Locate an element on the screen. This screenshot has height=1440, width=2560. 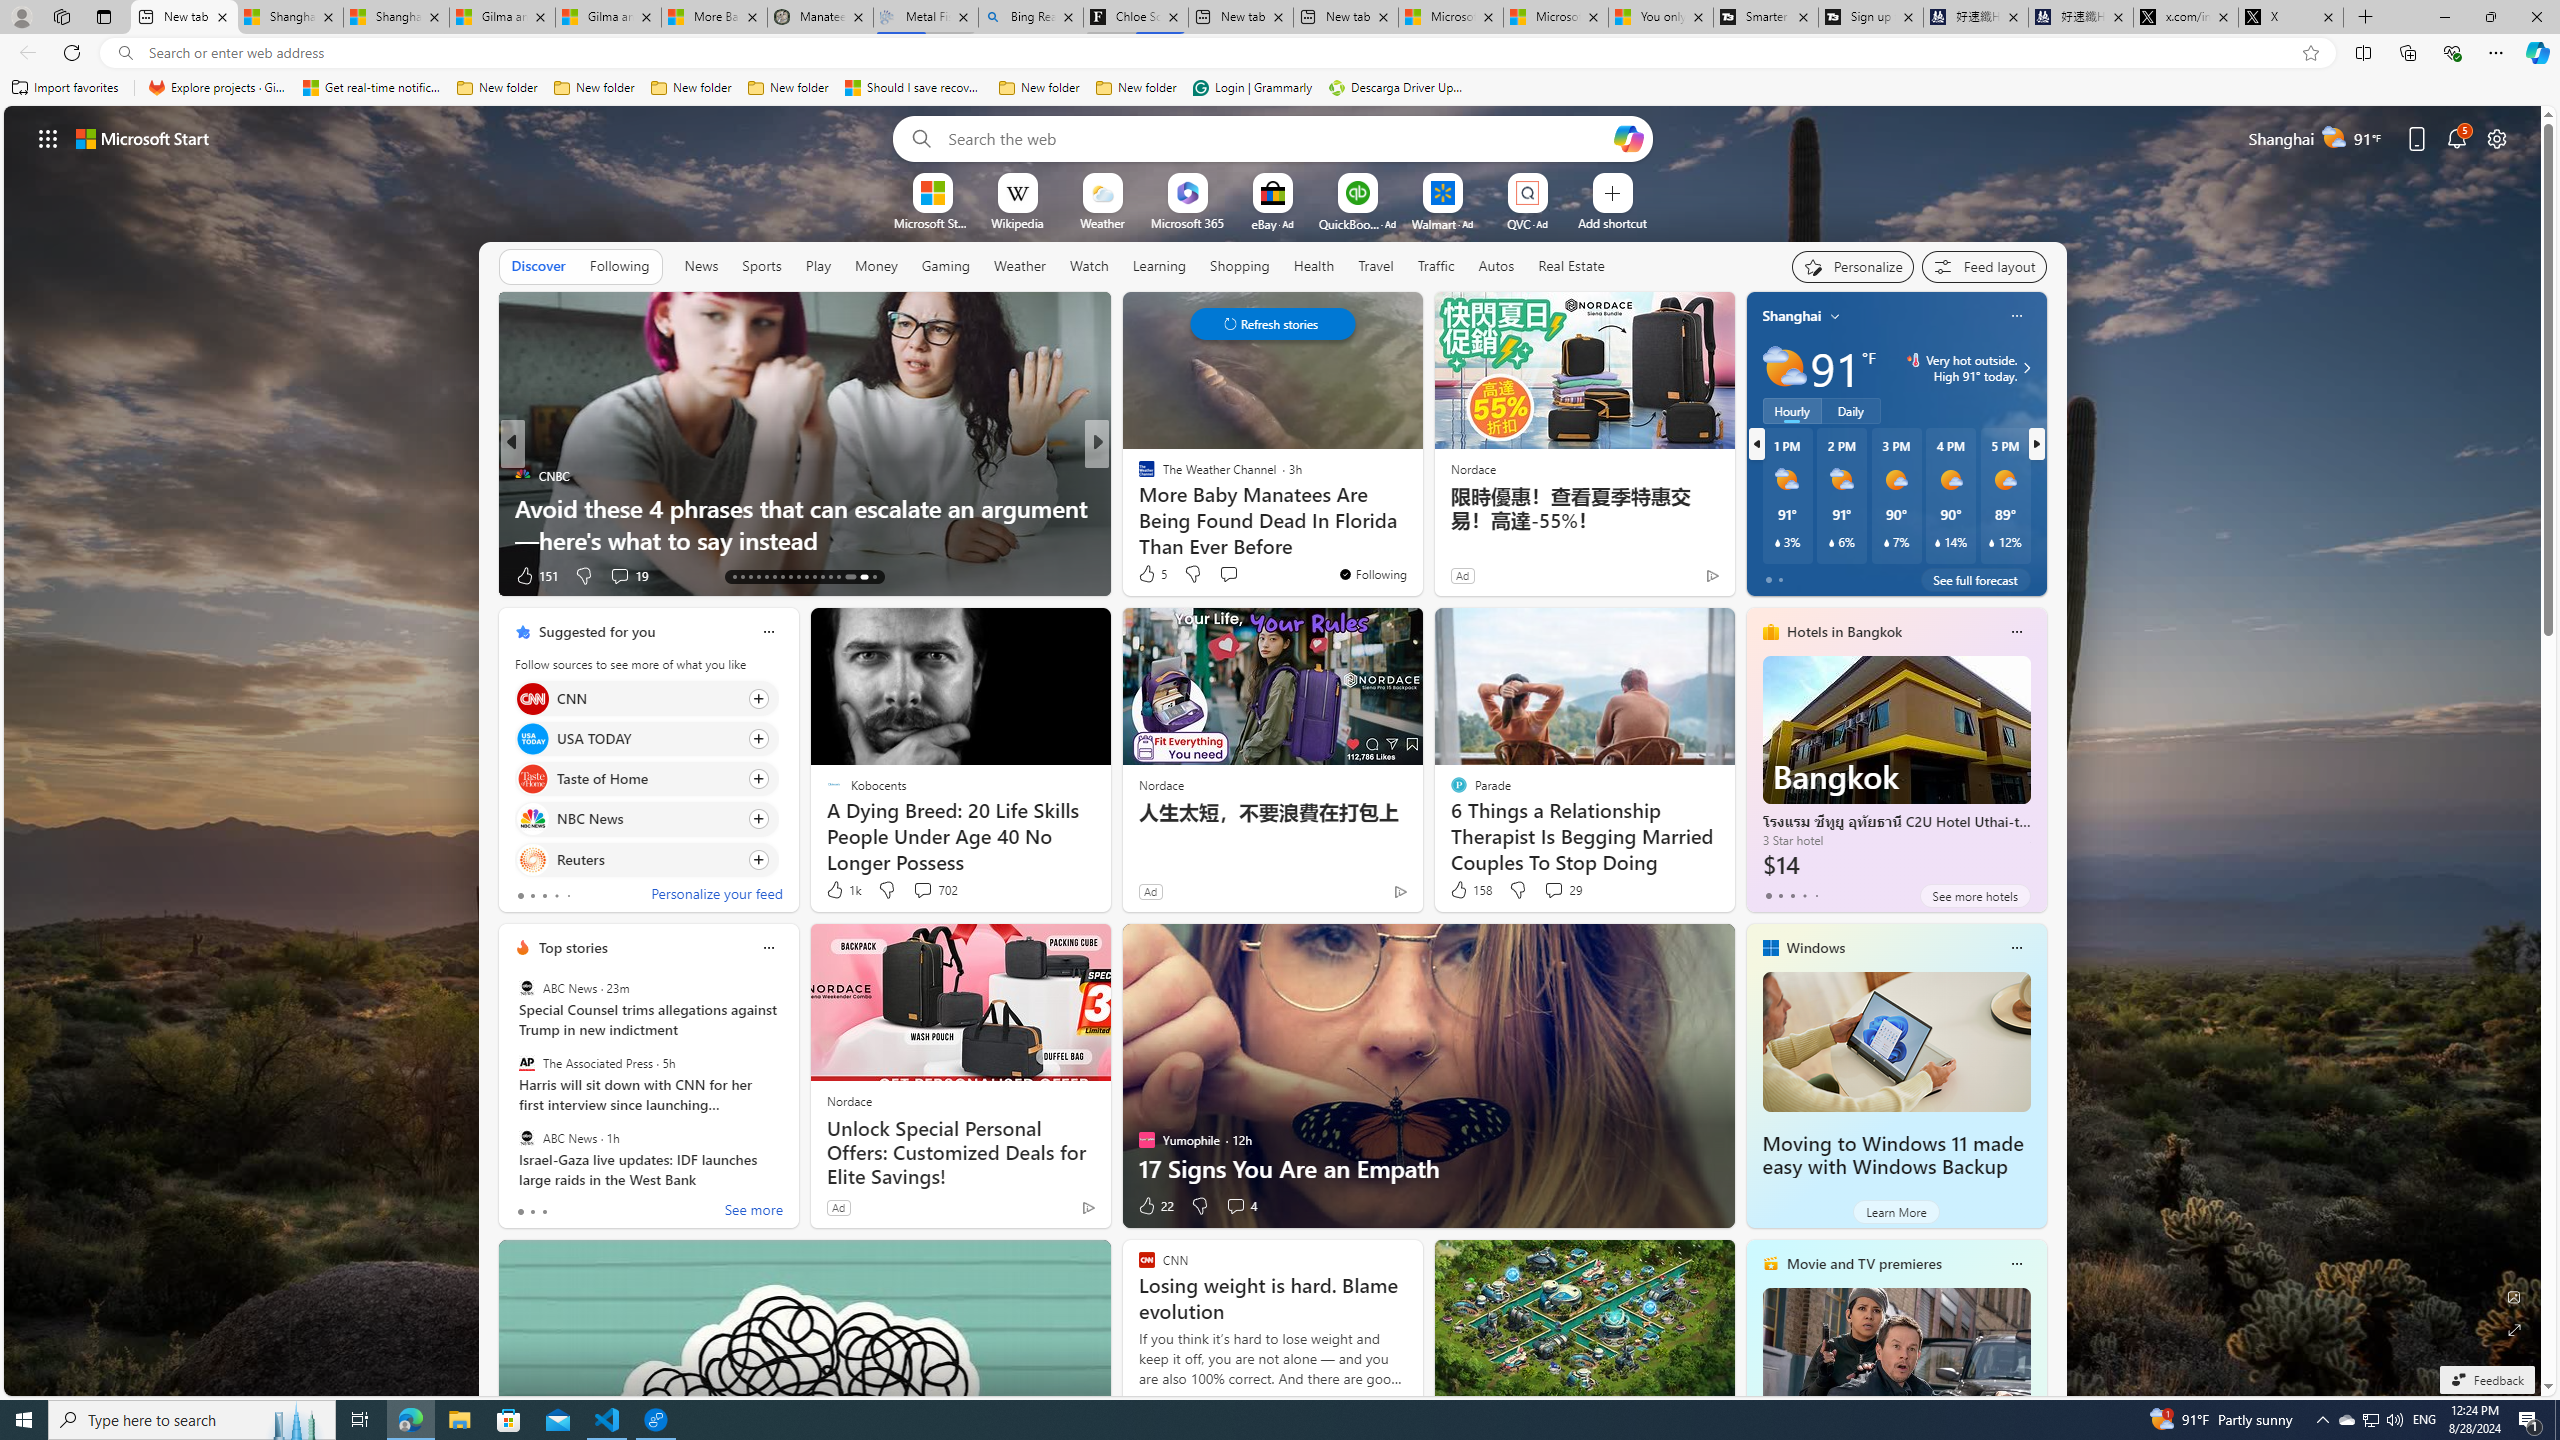
Wikipedia is located at coordinates (1017, 222).